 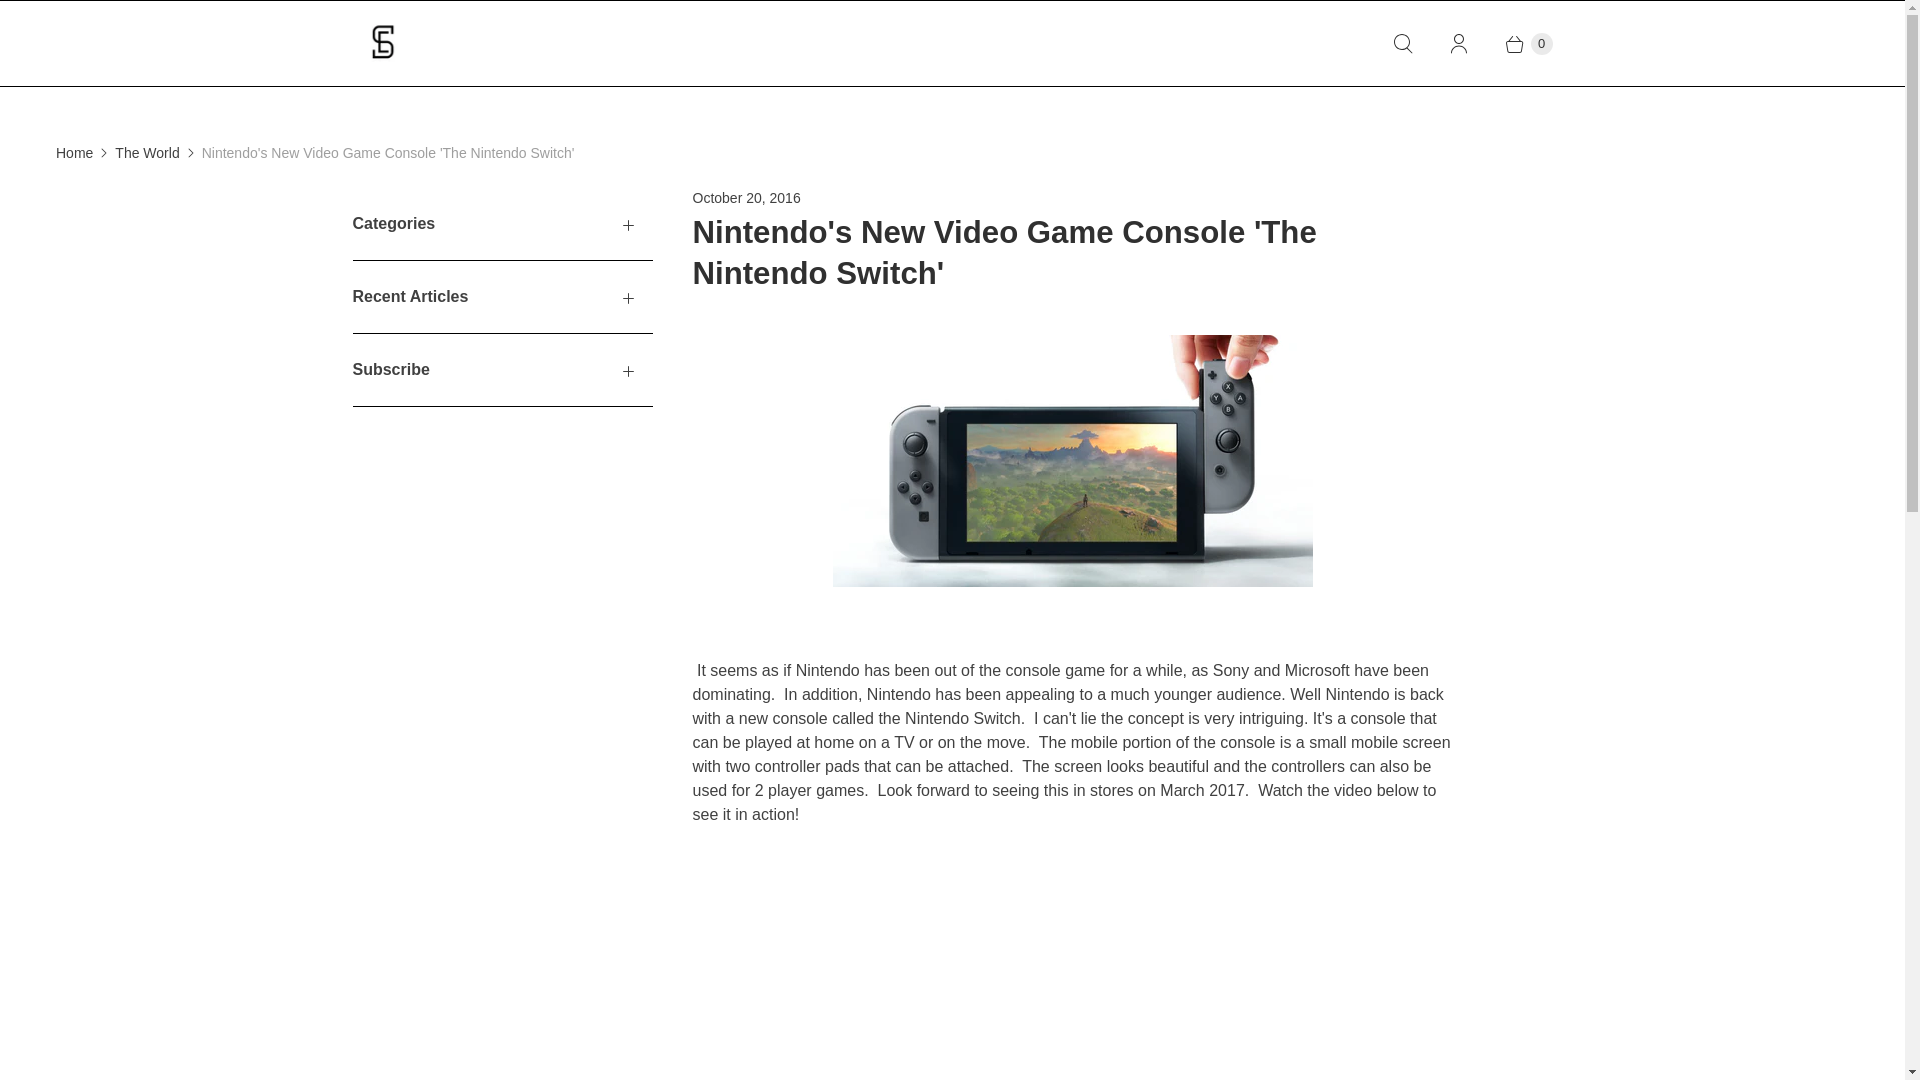 I want to click on 0, so click(x=1518, y=44).